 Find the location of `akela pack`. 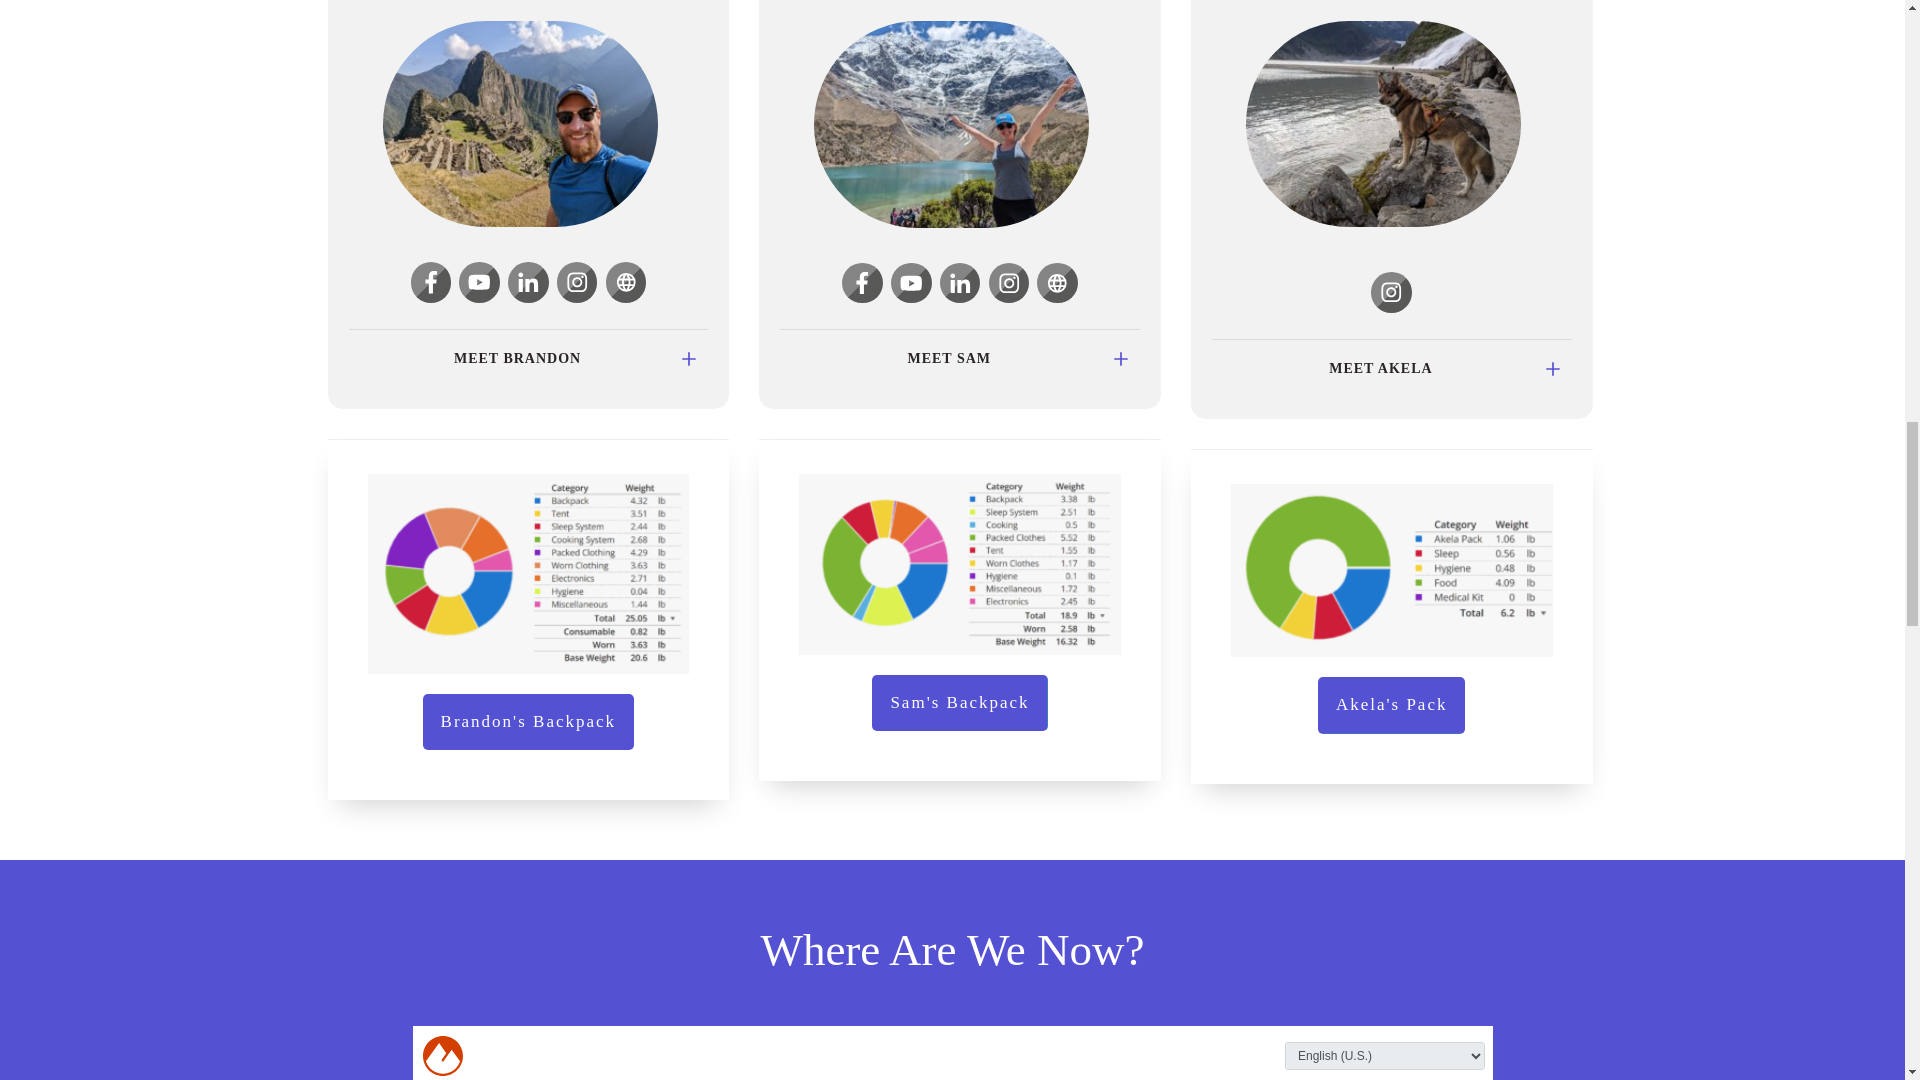

akela pack is located at coordinates (1392, 570).